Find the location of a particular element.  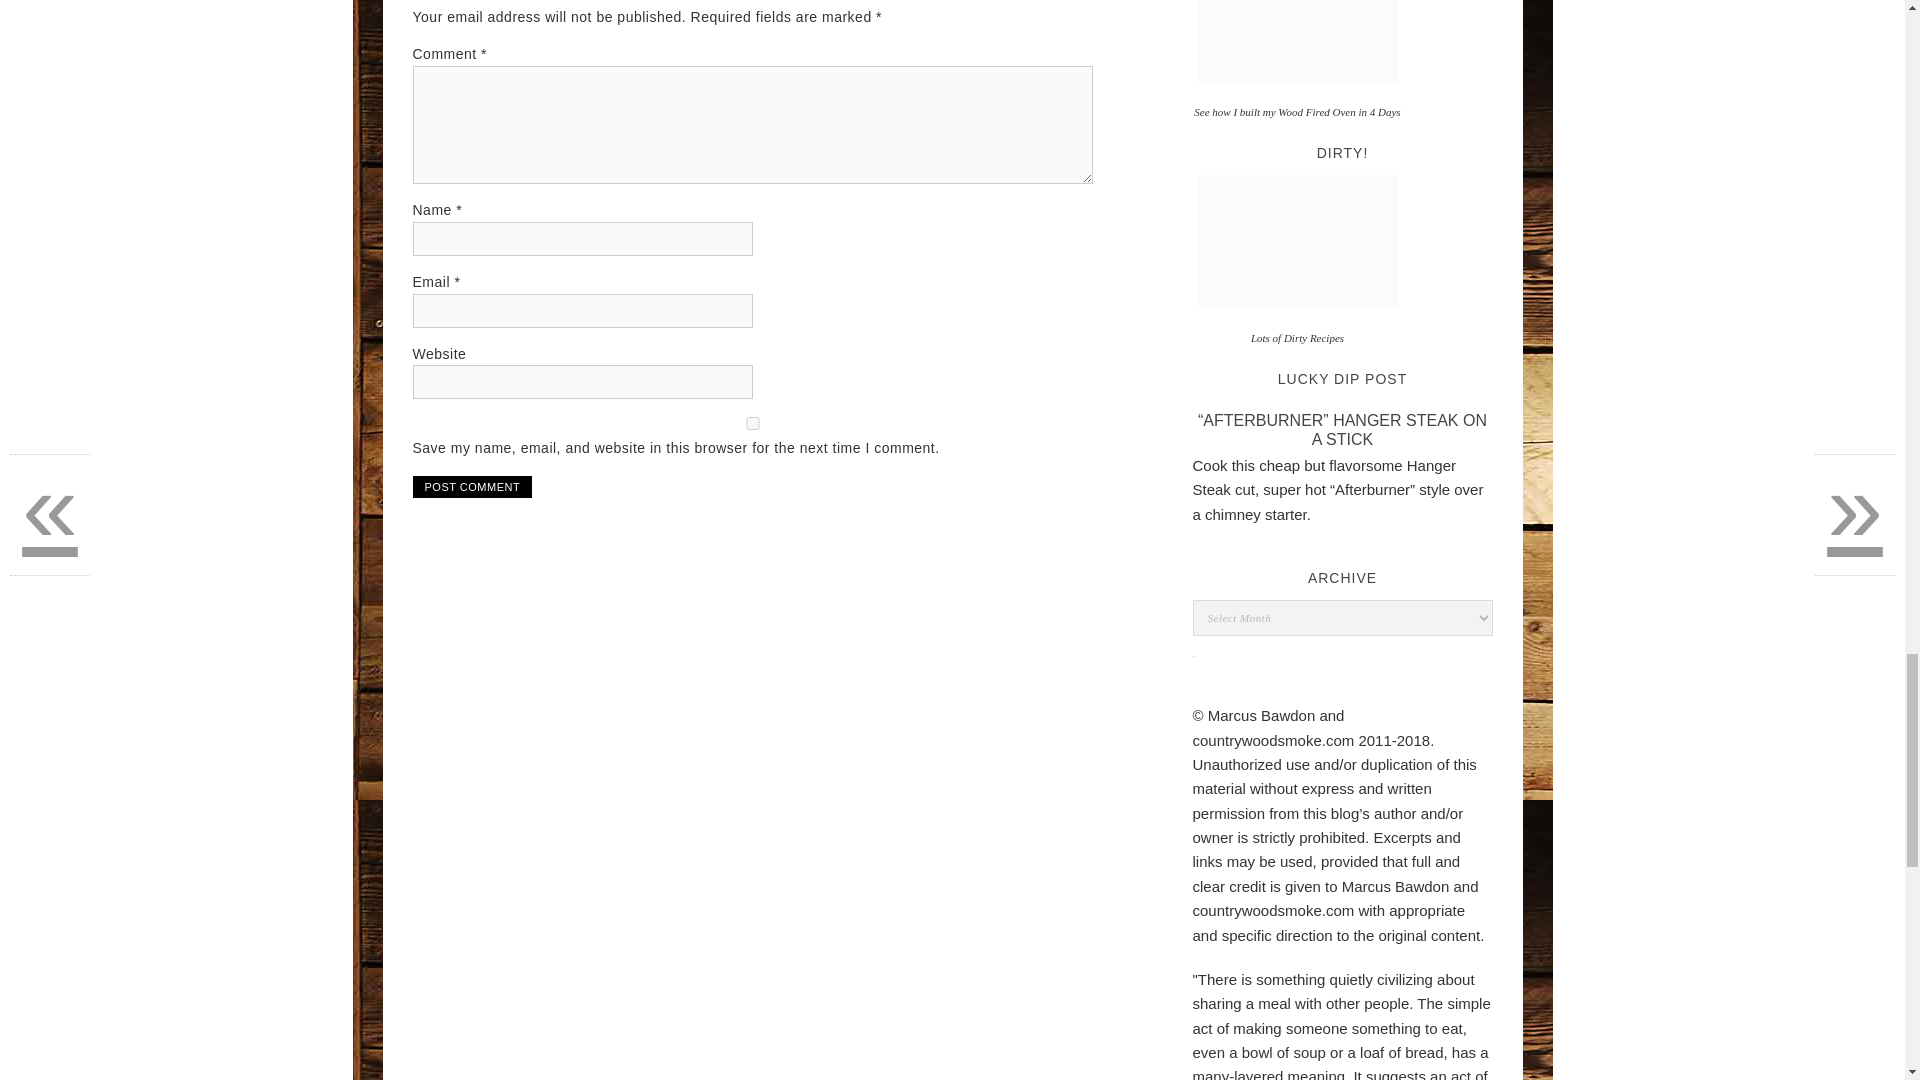

Lots of Dirty Recipes is located at coordinates (1298, 240).